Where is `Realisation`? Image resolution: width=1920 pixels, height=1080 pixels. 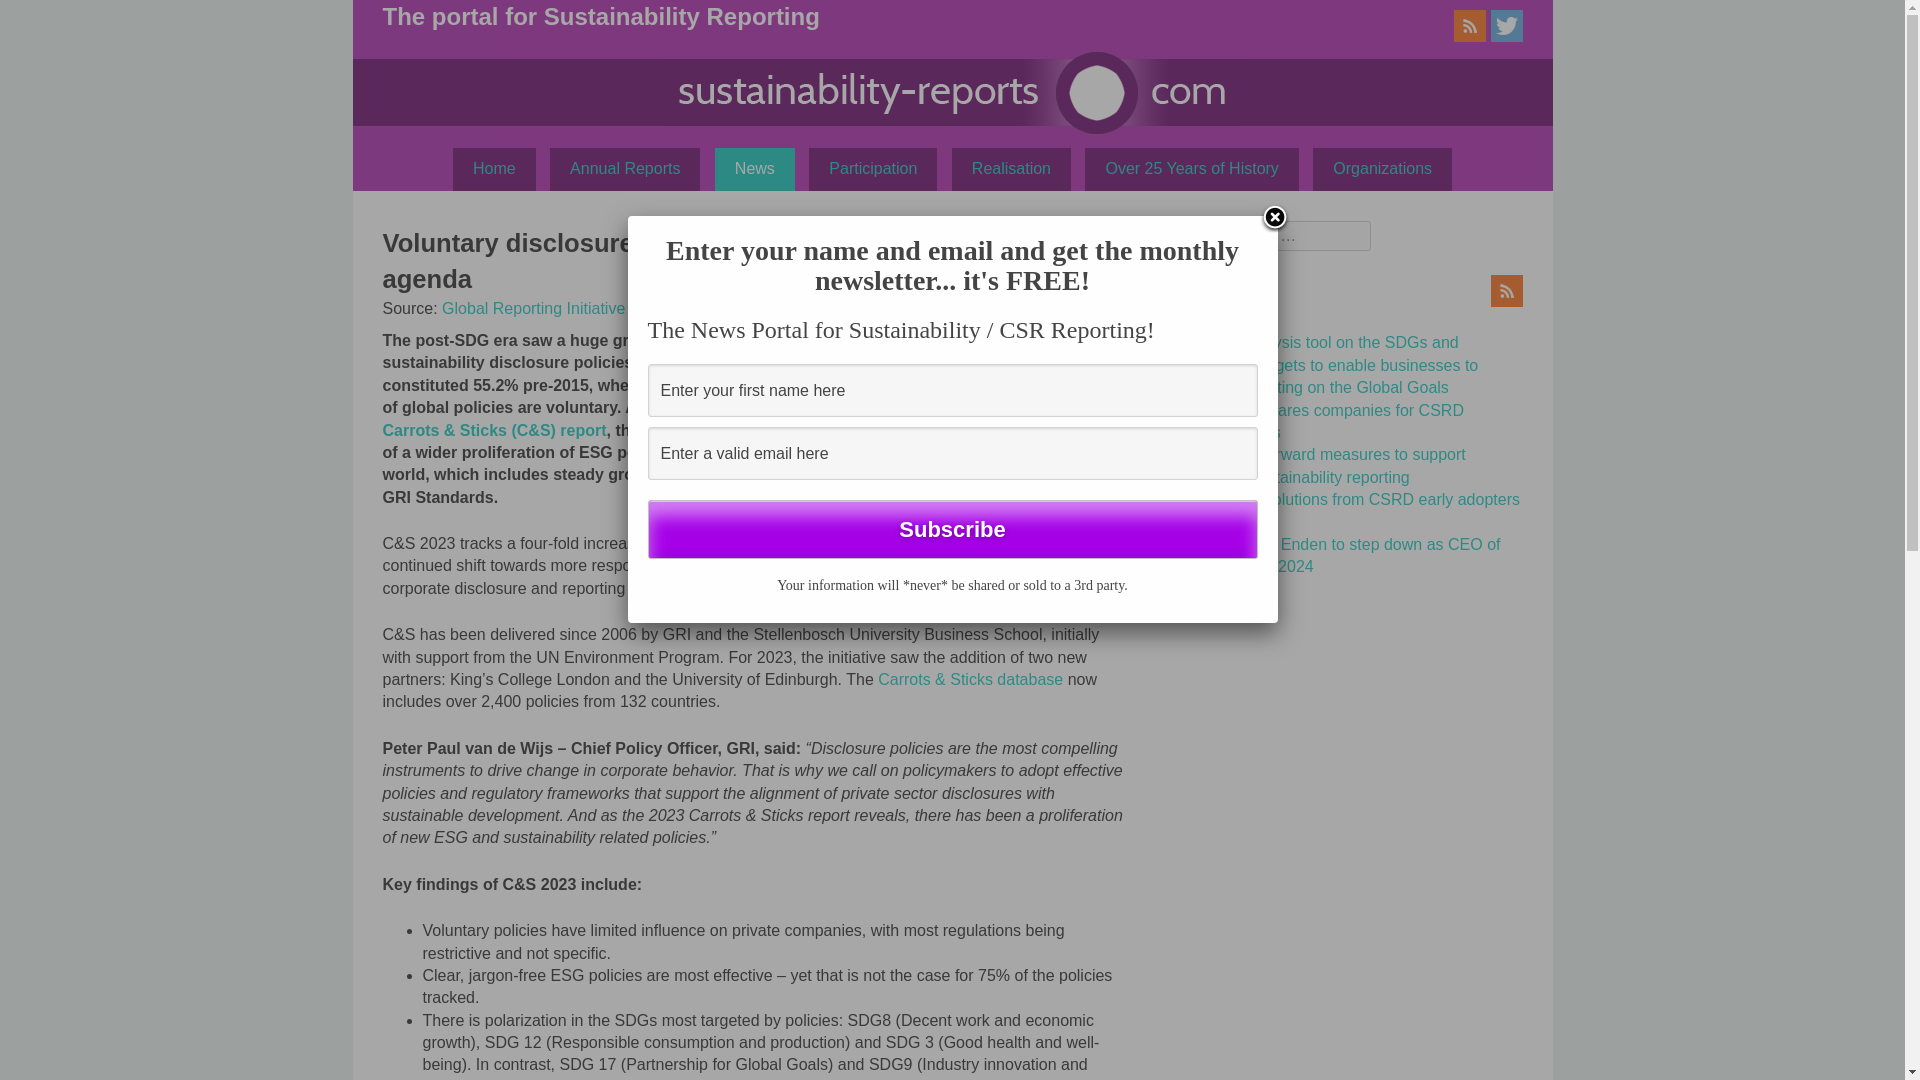
Realisation is located at coordinates (1012, 168).